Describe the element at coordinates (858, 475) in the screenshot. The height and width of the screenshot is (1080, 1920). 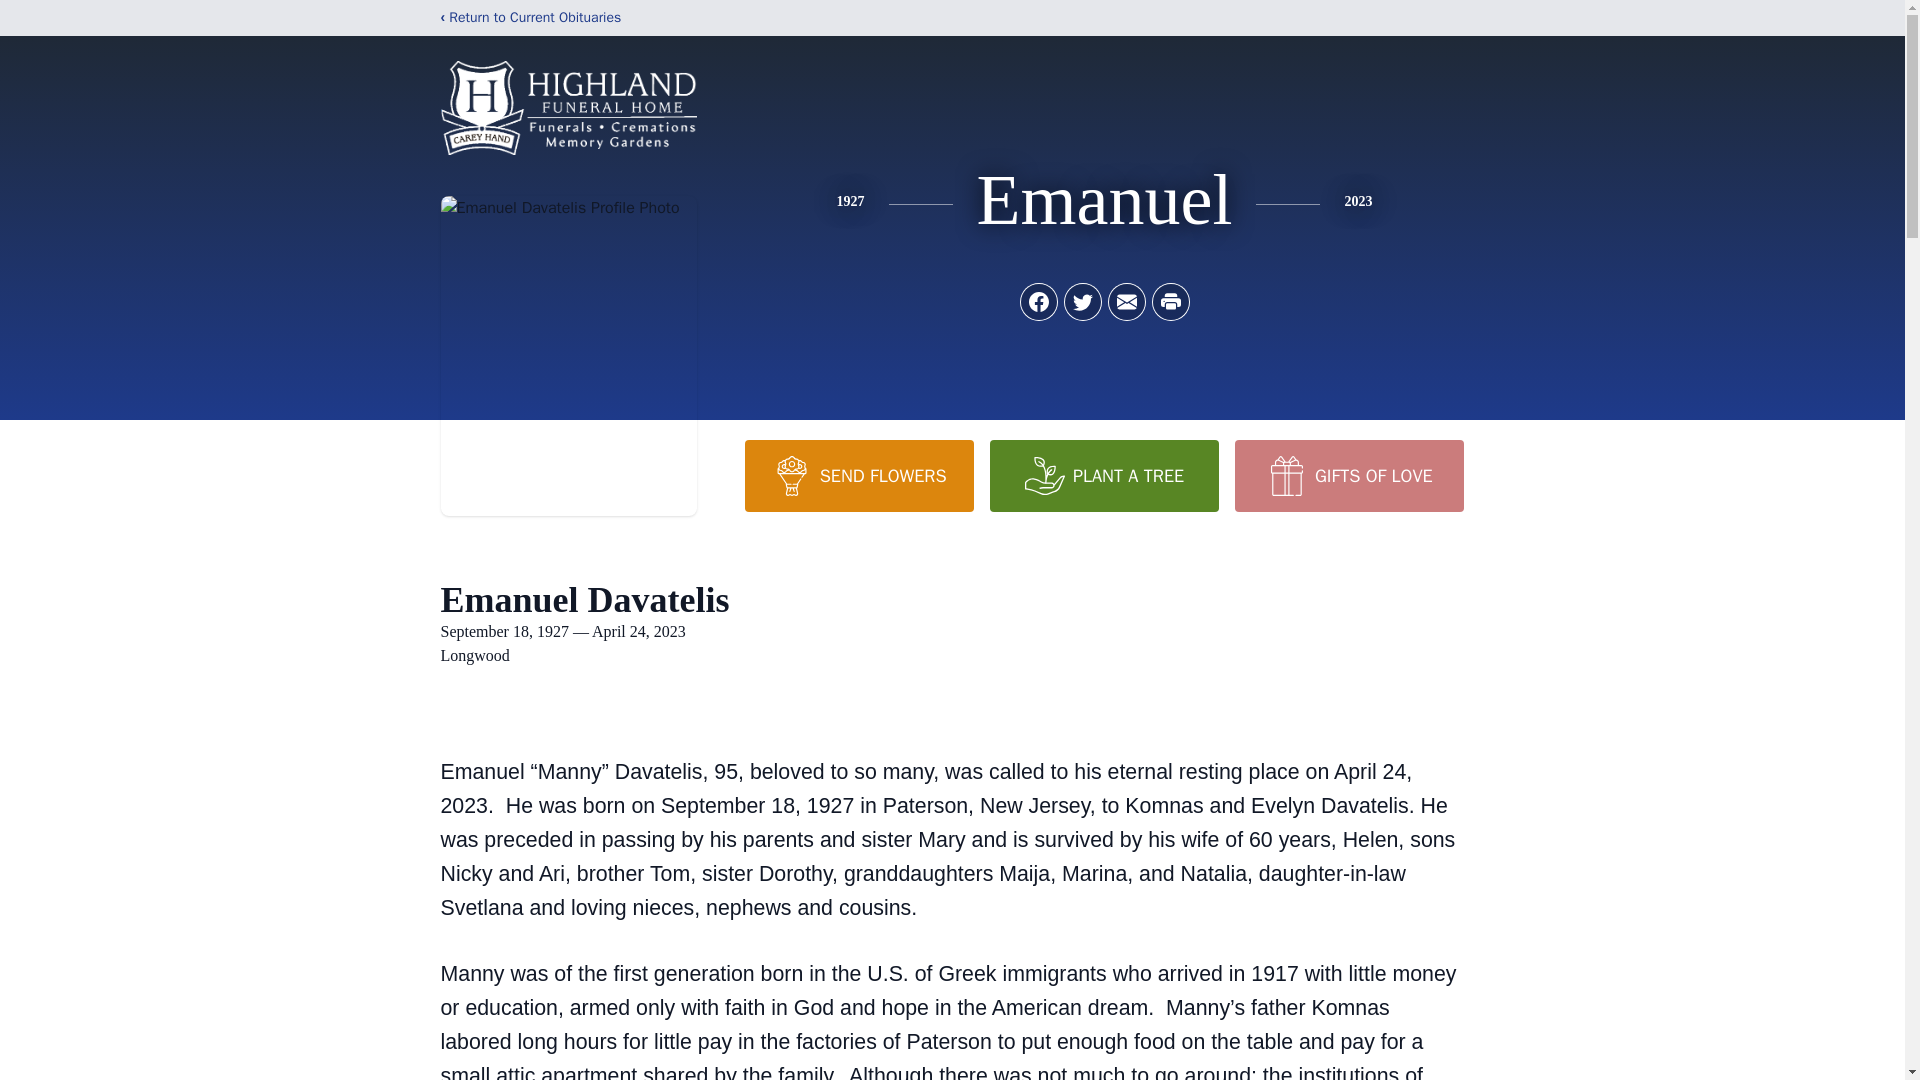
I see `SEND FLOWERS` at that location.